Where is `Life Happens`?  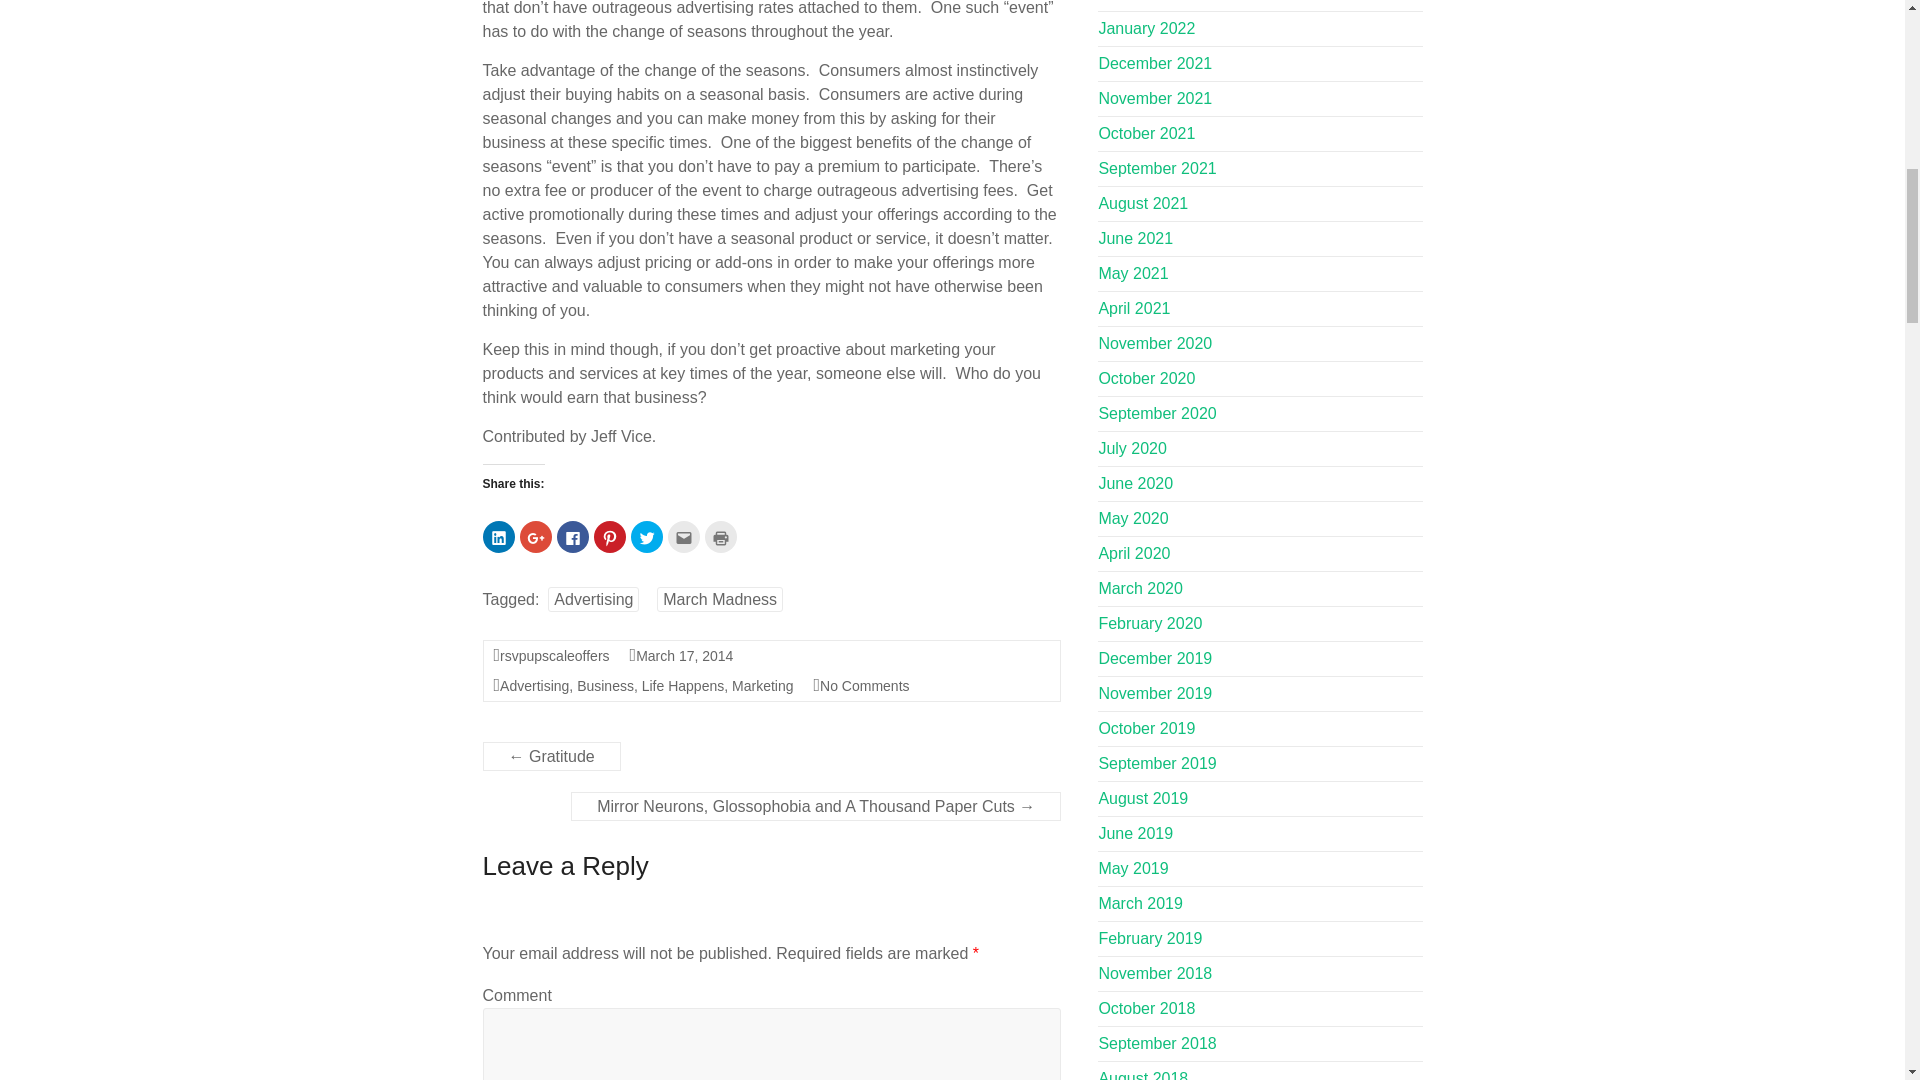 Life Happens is located at coordinates (683, 686).